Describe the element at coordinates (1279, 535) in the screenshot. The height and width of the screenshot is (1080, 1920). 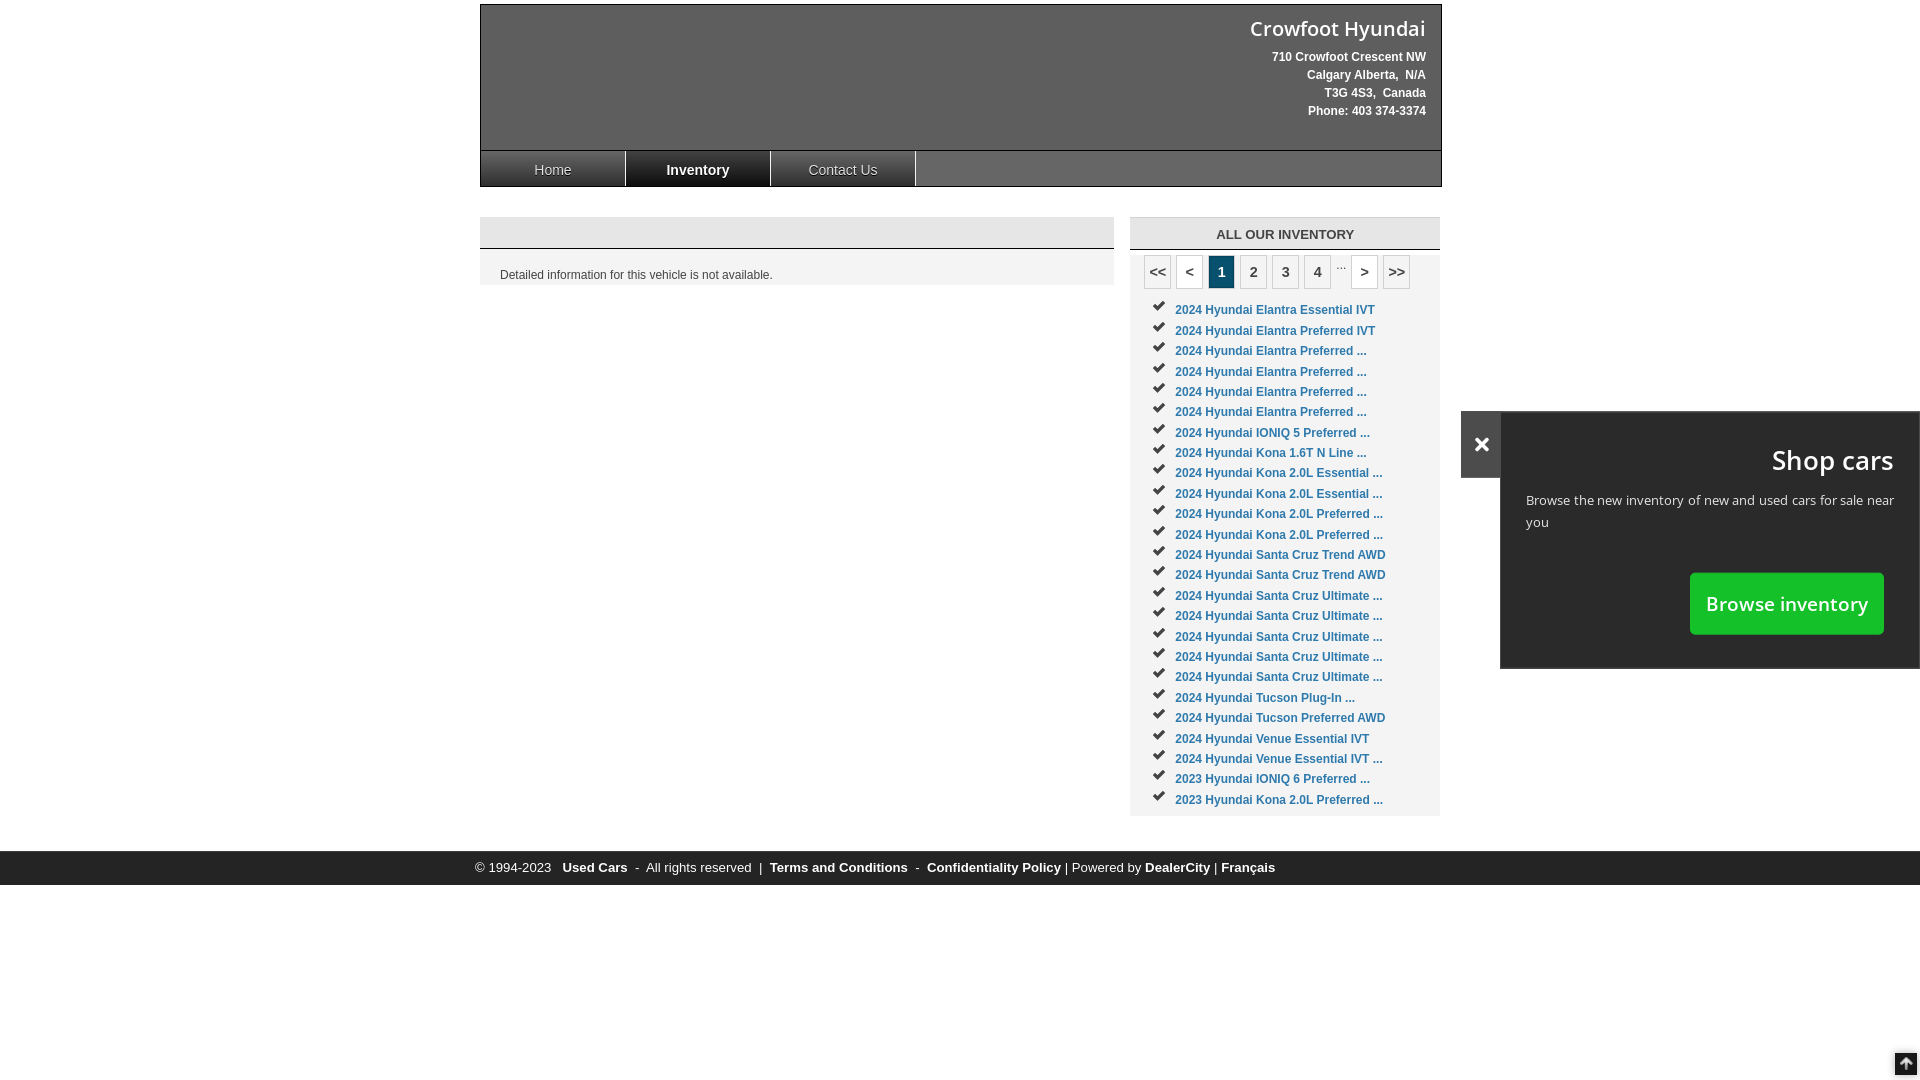
I see `2024 Hyundai Kona 2.0L Preferred ...` at that location.